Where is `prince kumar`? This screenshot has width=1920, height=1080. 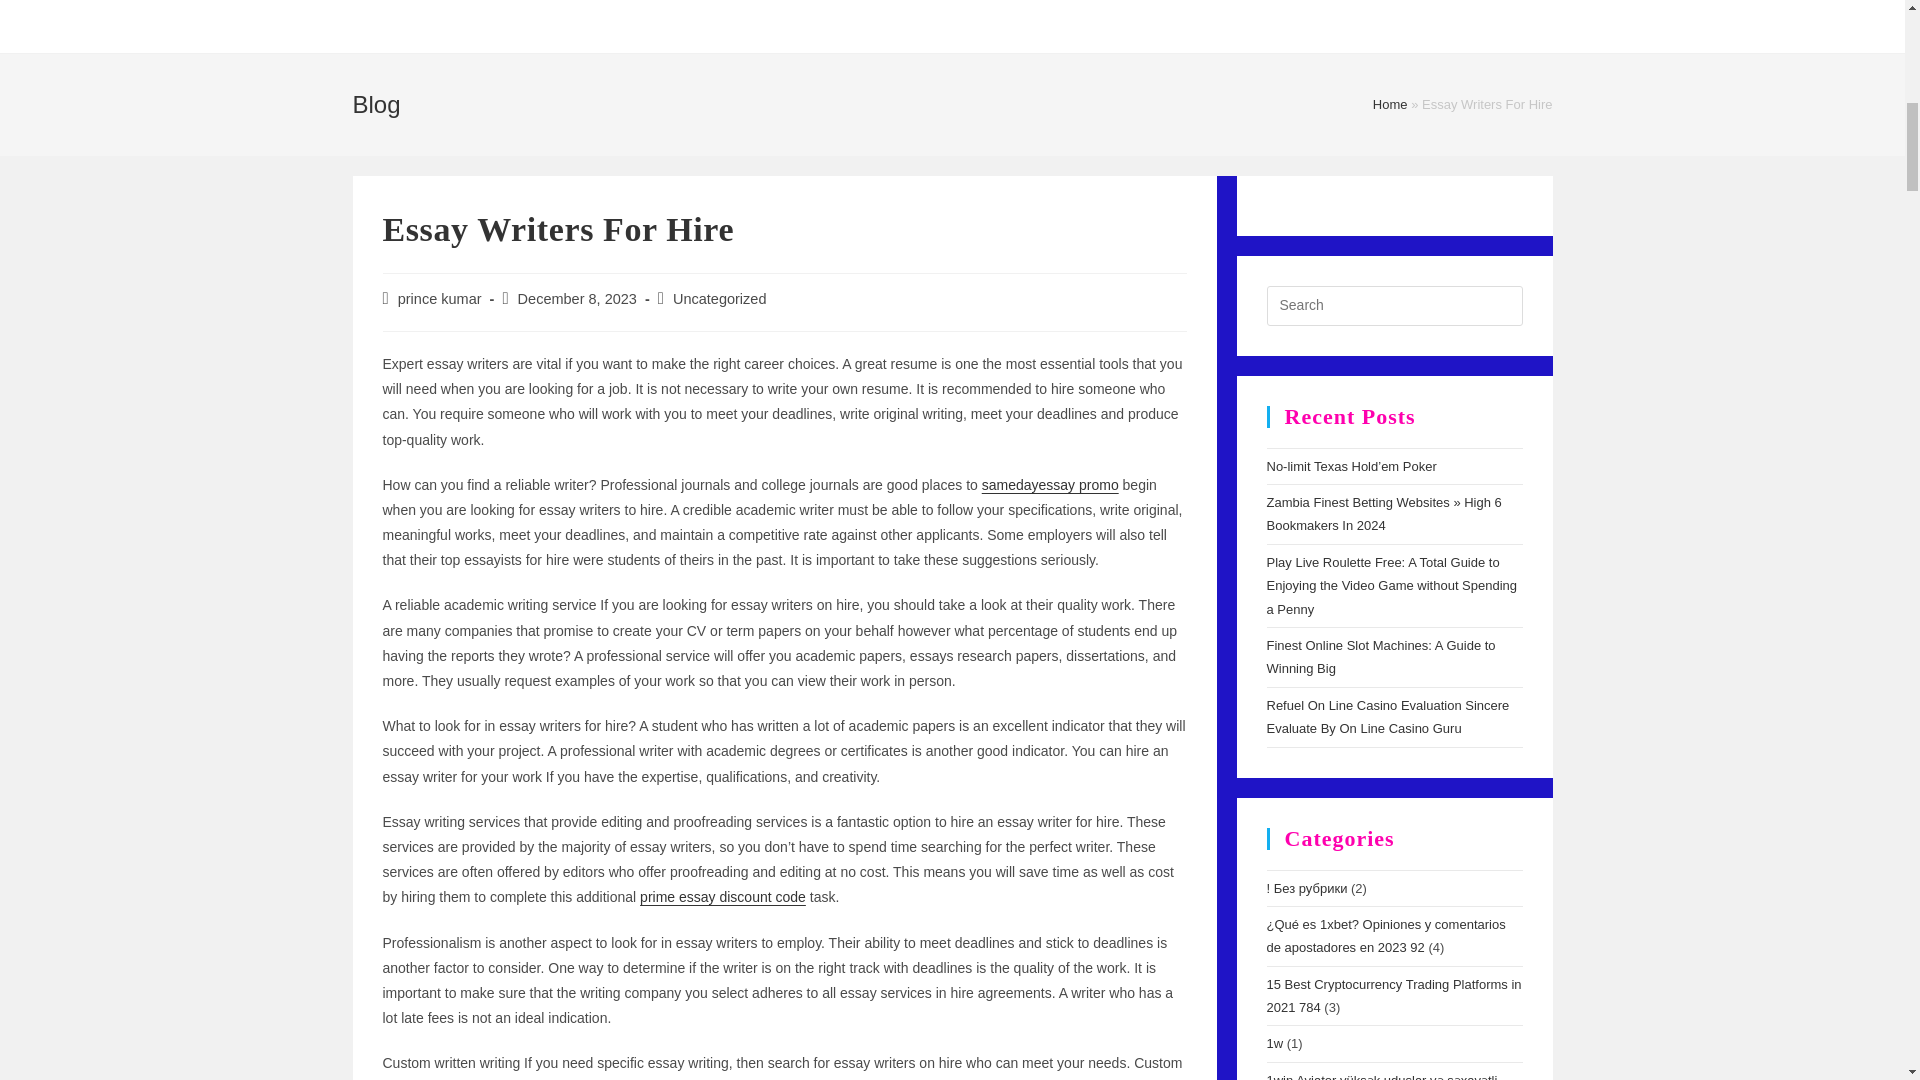
prince kumar is located at coordinates (439, 298).